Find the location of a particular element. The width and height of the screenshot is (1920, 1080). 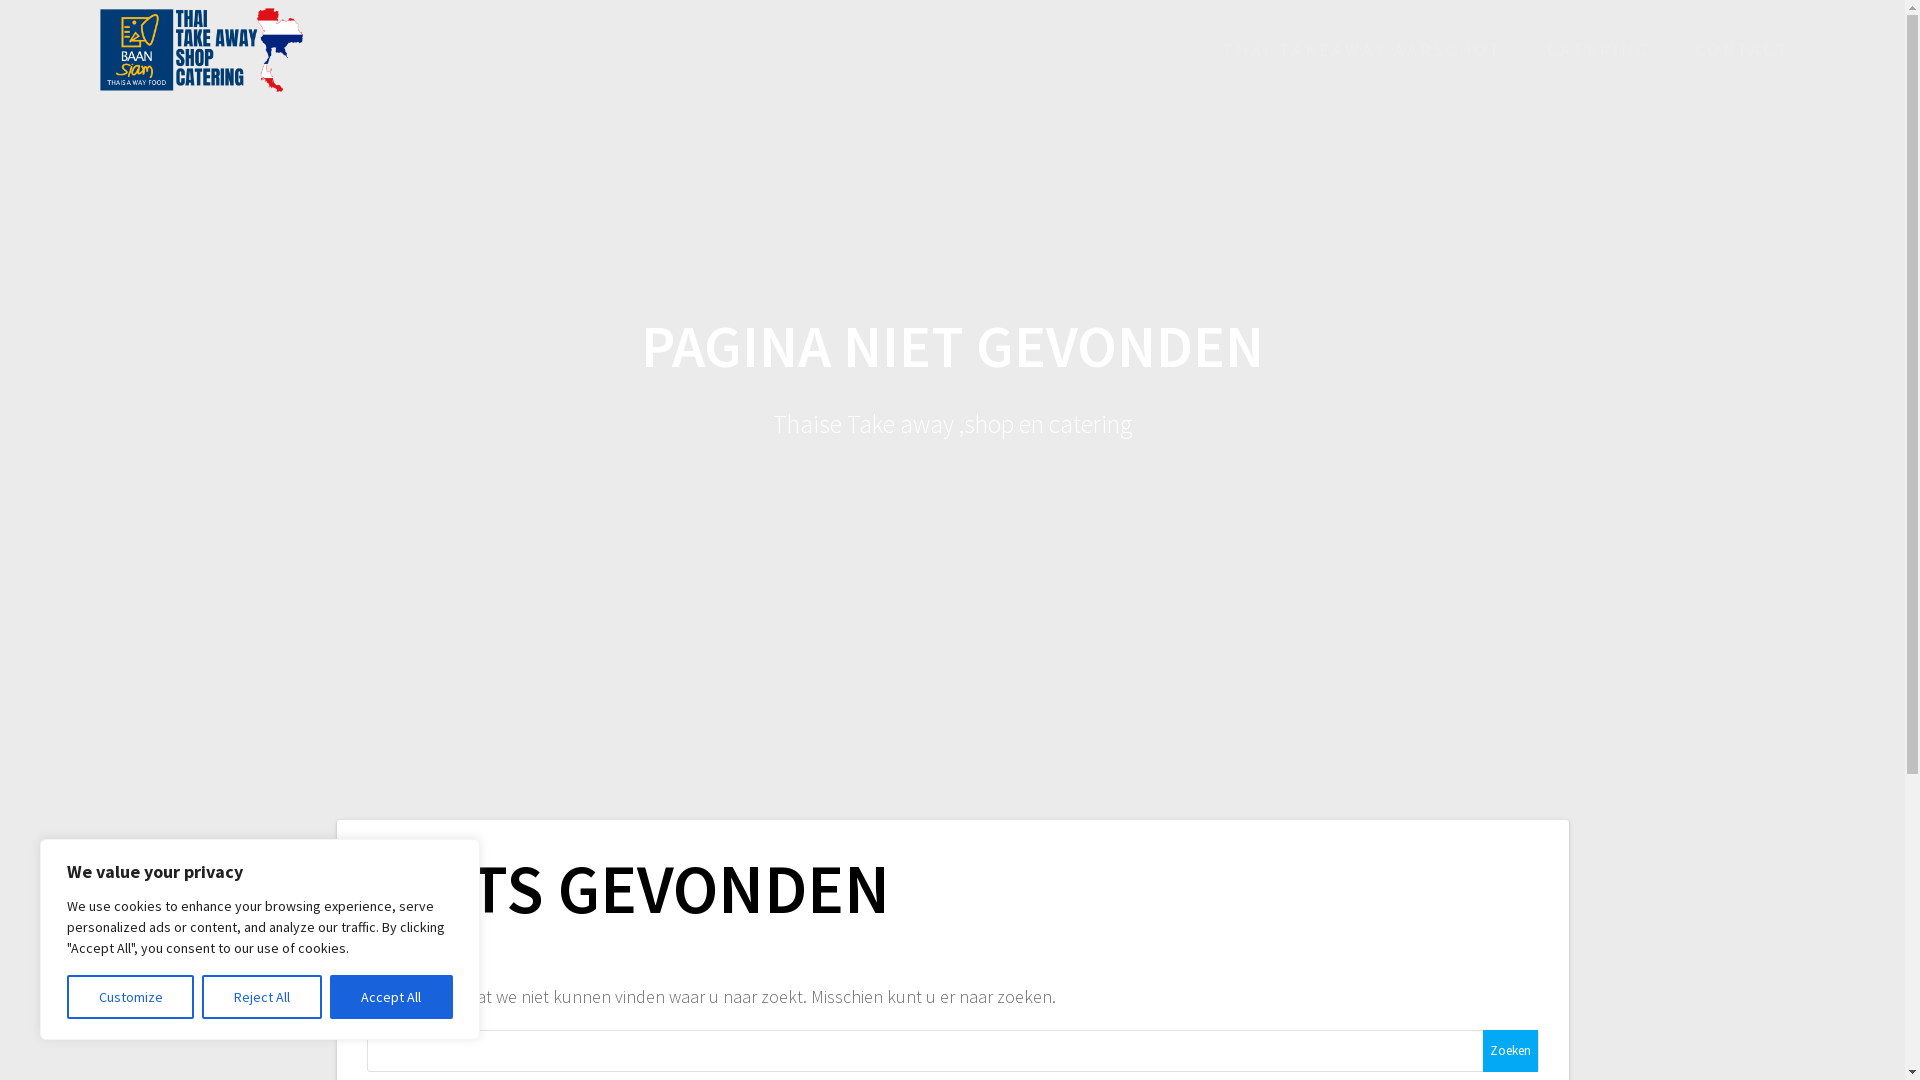

Accept All is located at coordinates (392, 997).